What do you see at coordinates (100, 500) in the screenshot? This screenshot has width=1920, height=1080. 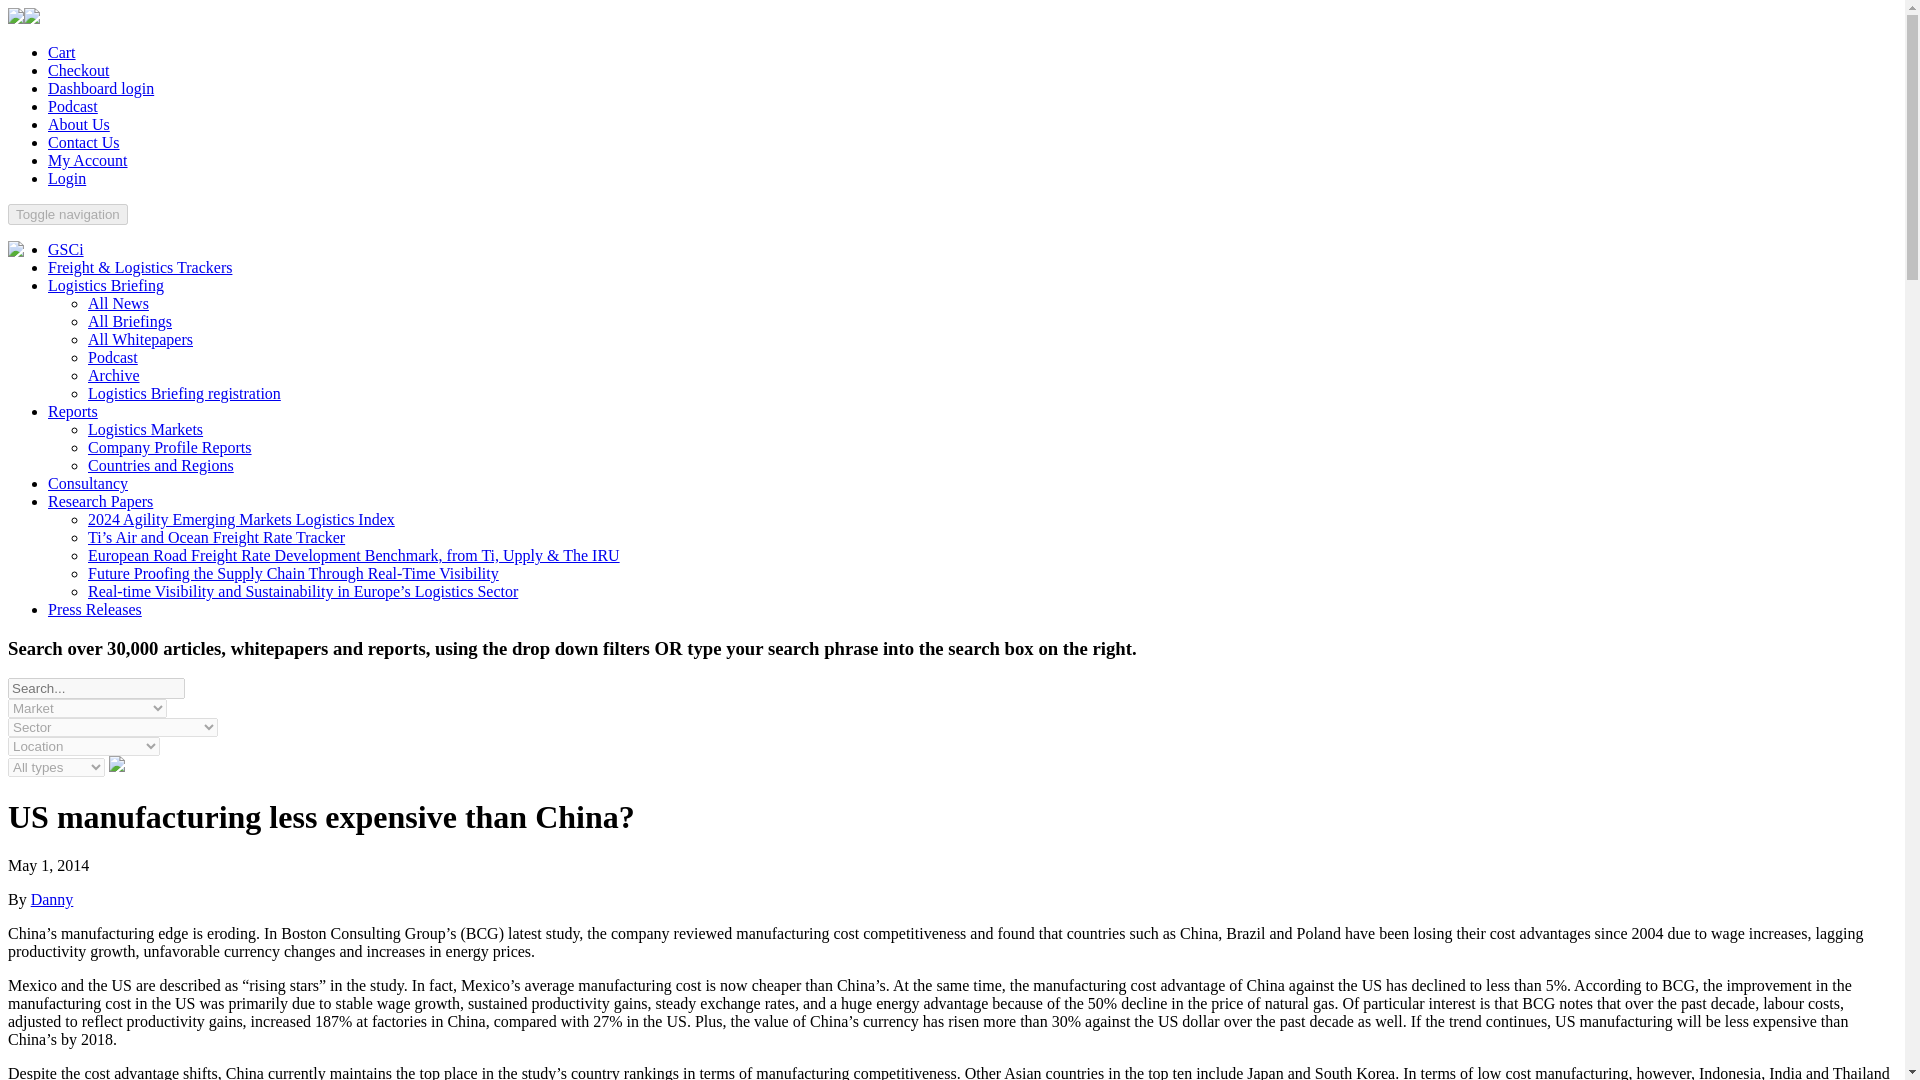 I see `Research Papers` at bounding box center [100, 500].